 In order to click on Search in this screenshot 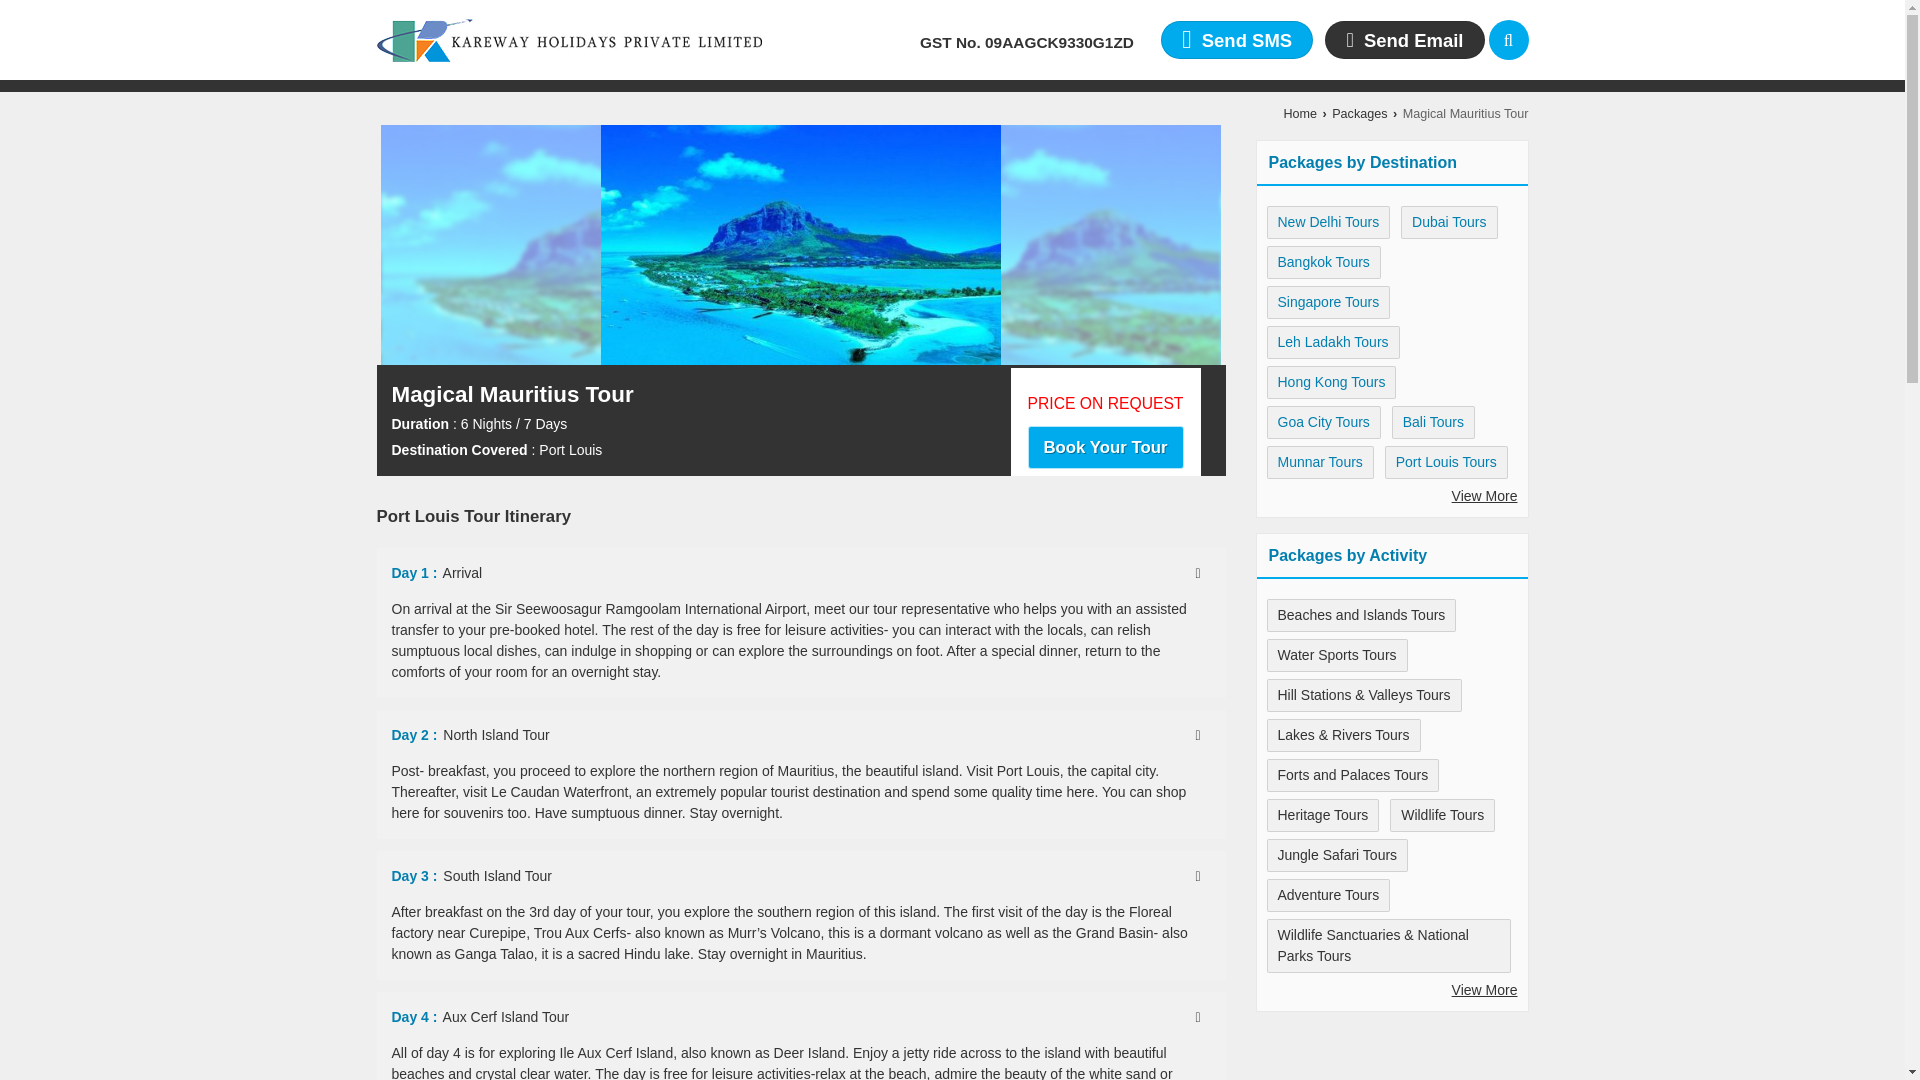, I will do `click(1508, 40)`.